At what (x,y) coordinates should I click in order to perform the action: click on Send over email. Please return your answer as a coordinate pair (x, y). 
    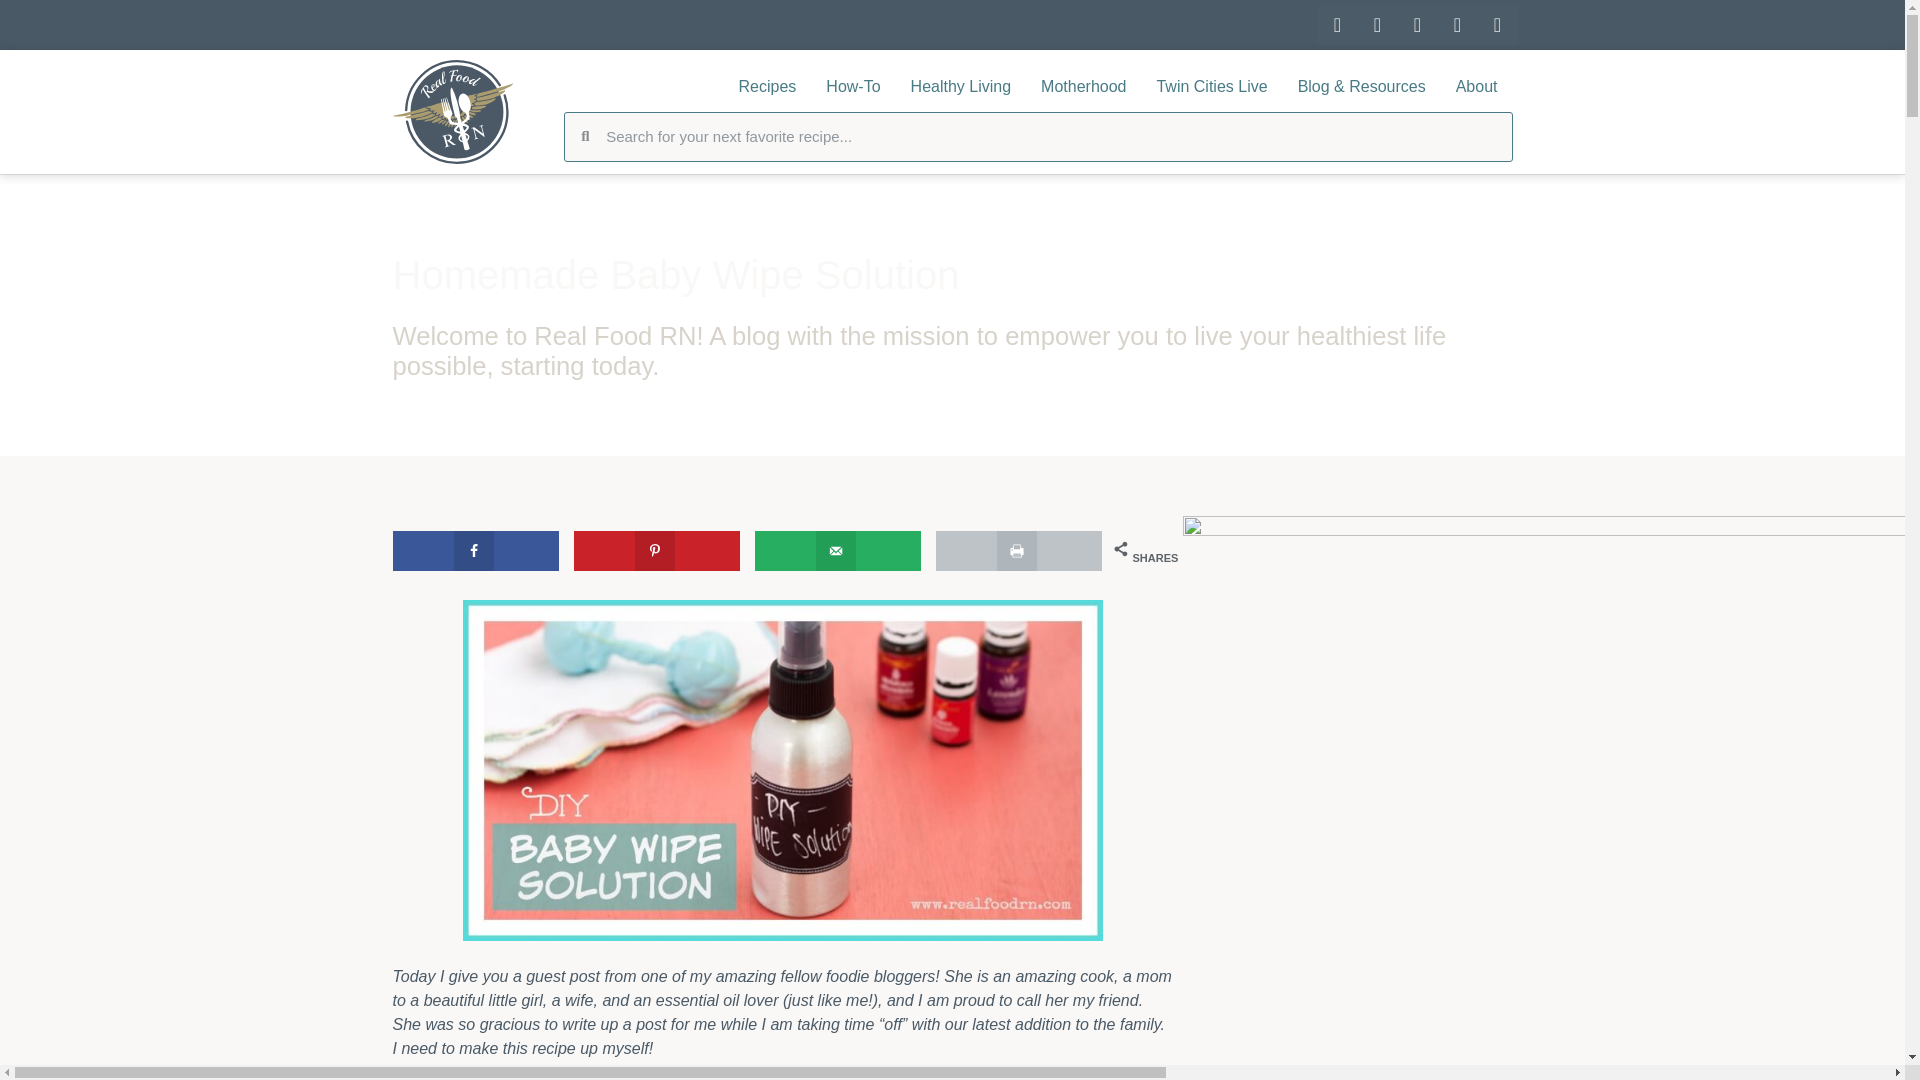
    Looking at the image, I should click on (838, 551).